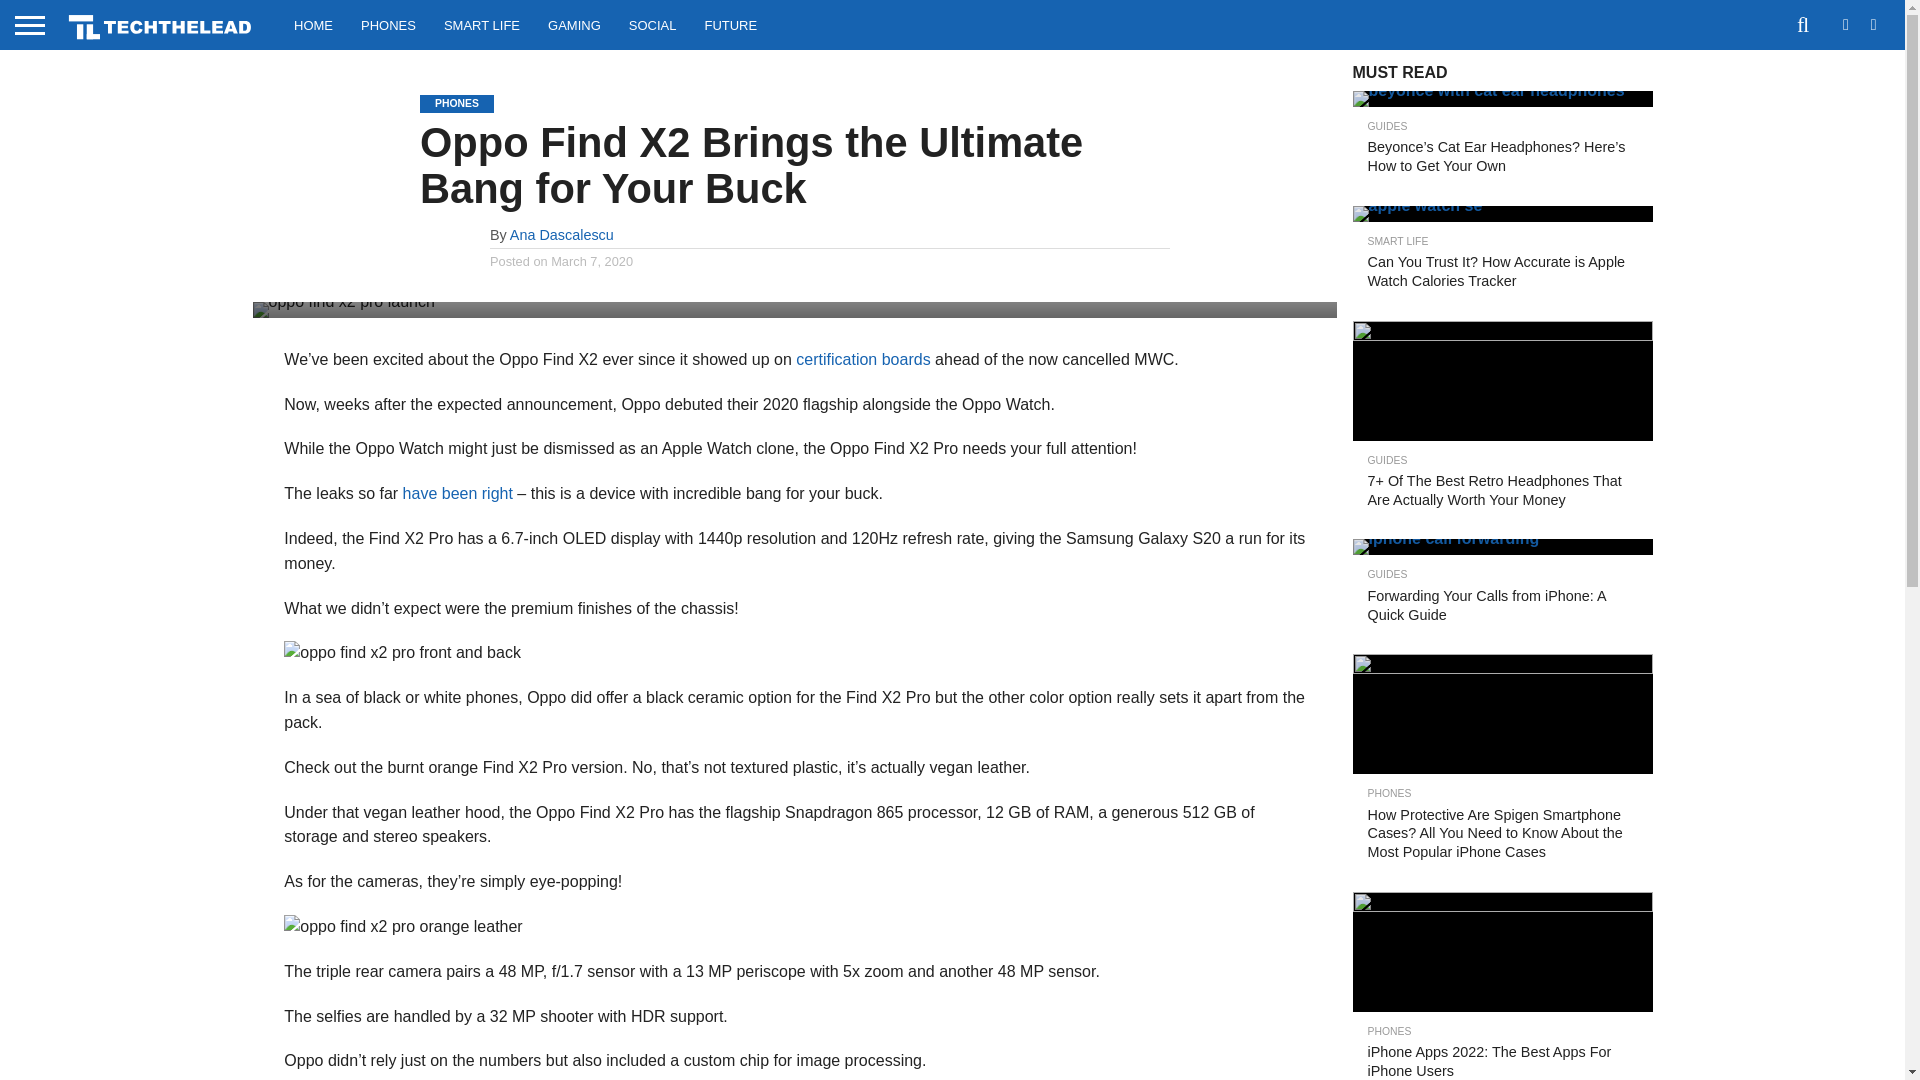 This screenshot has height=1080, width=1920. What do you see at coordinates (730, 24) in the screenshot?
I see `FUTURE` at bounding box center [730, 24].